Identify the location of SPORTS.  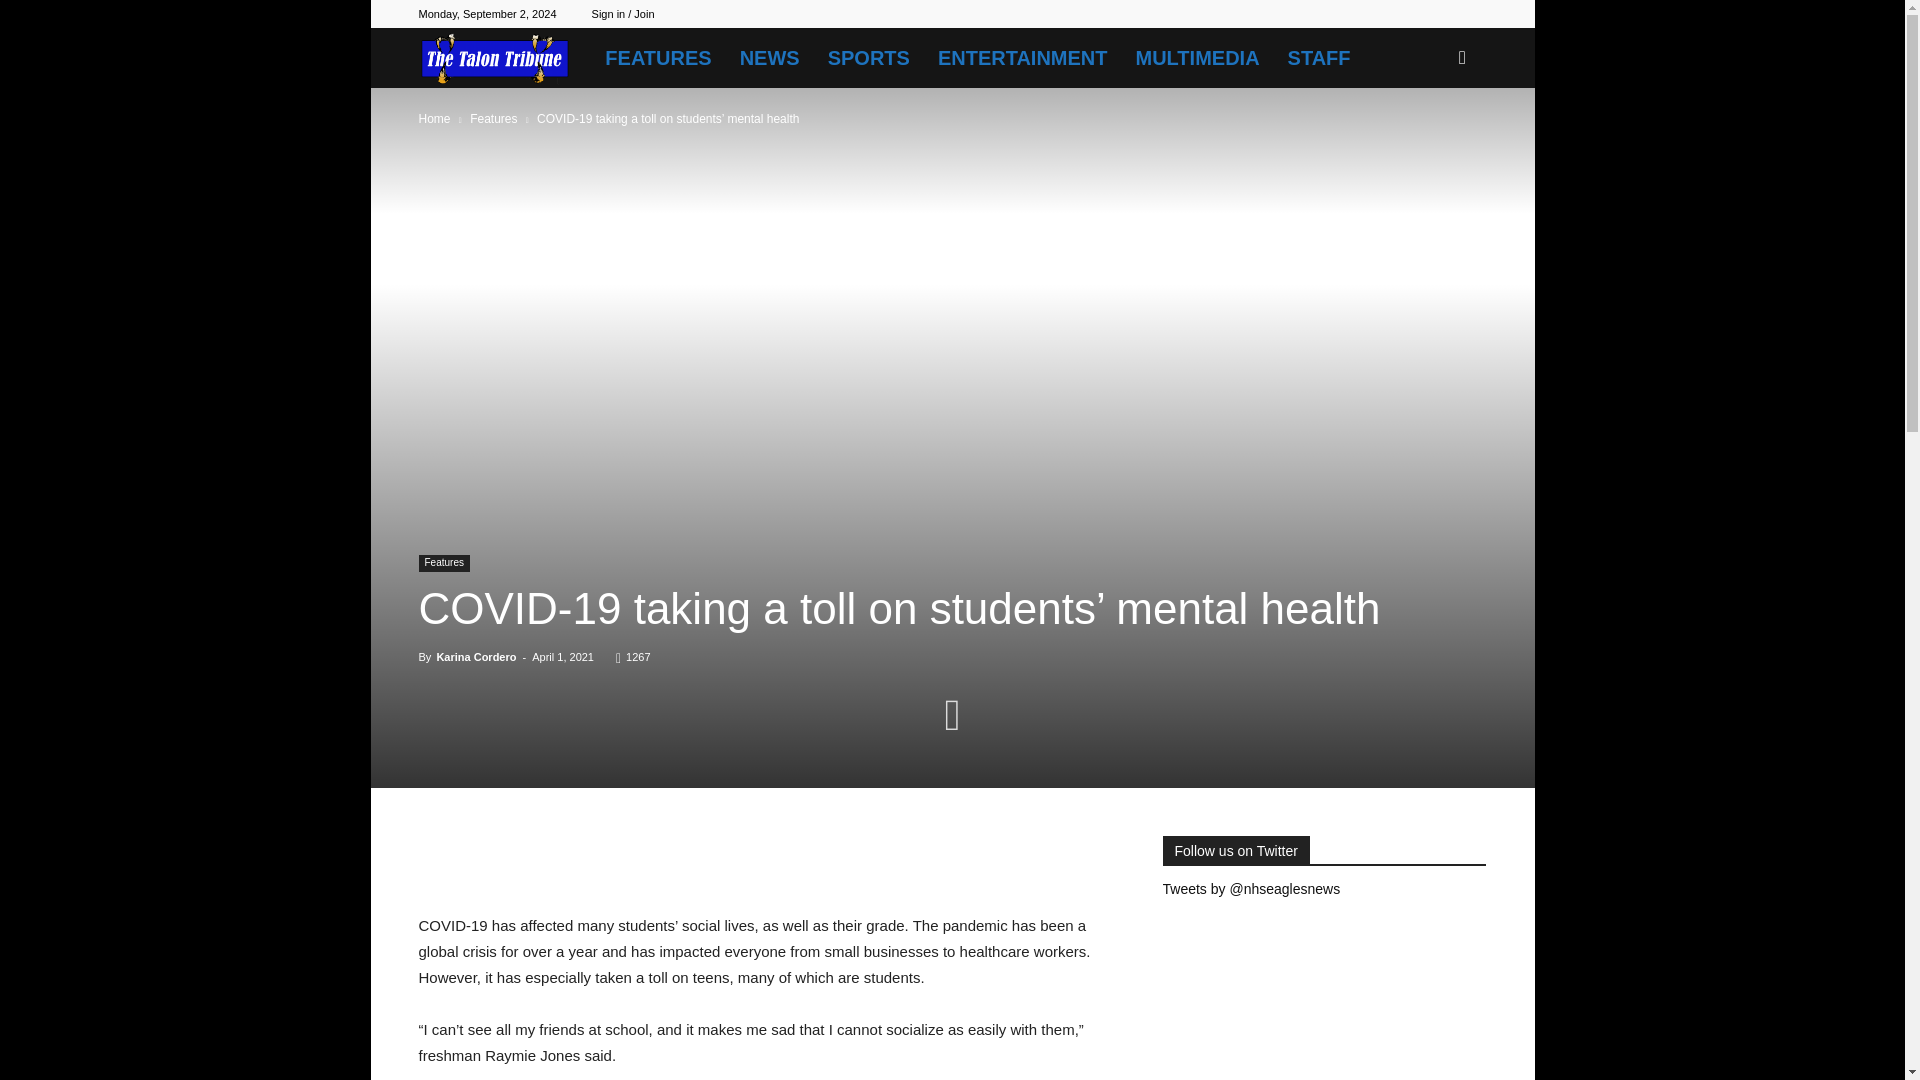
(868, 58).